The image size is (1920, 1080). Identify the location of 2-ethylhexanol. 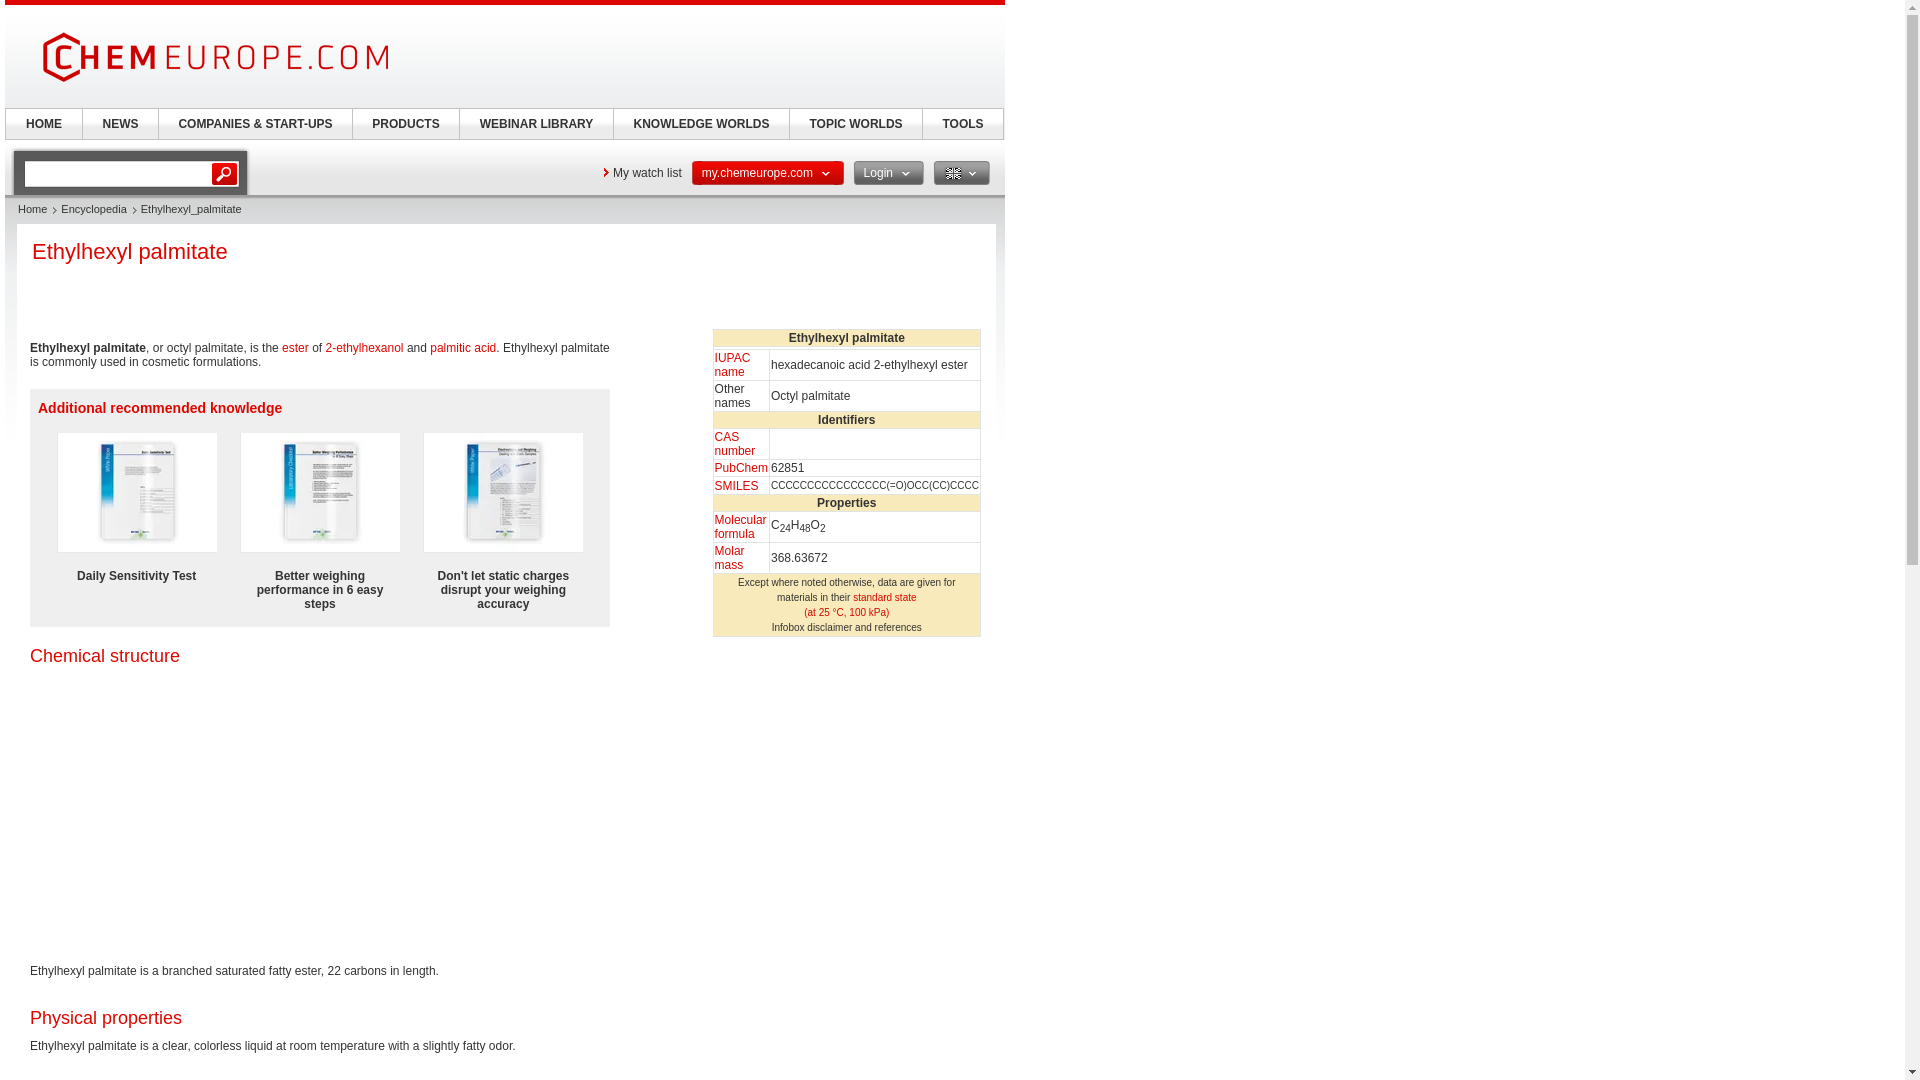
(364, 348).